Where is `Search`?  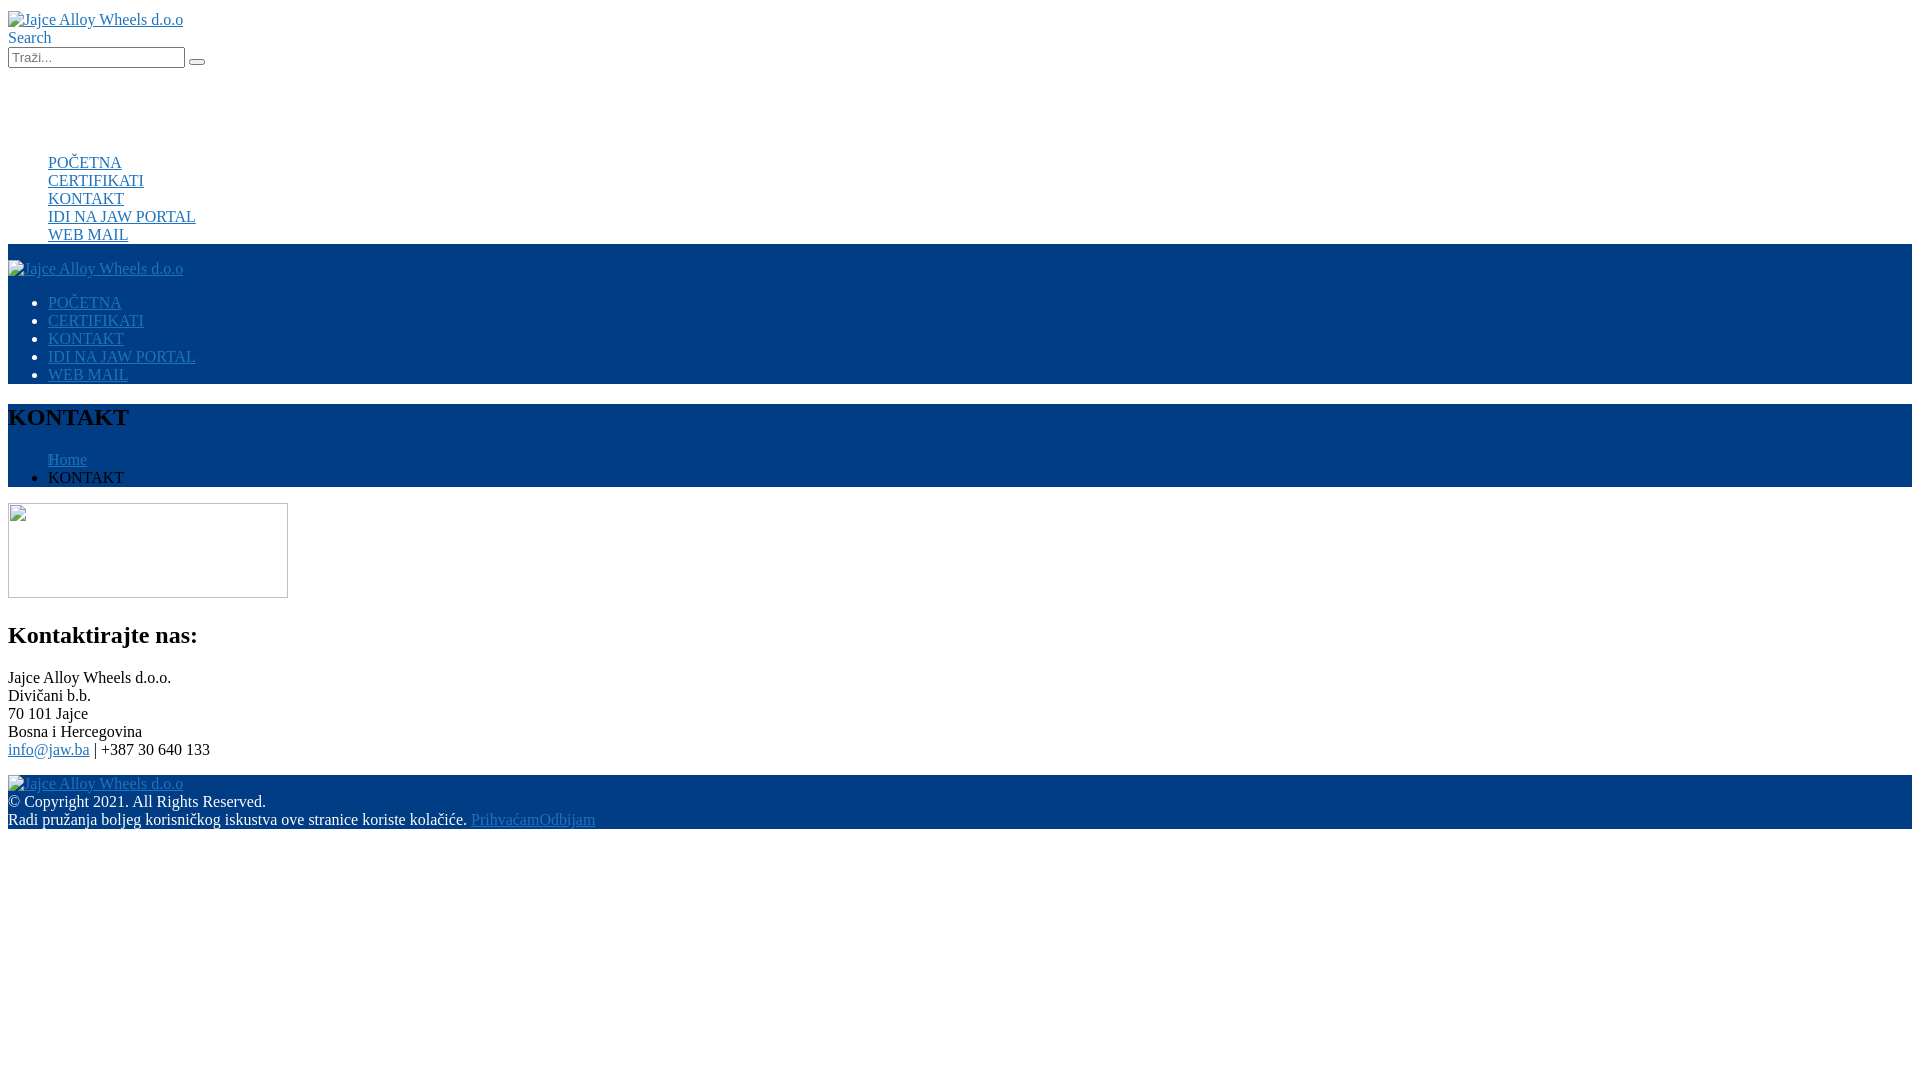
Search is located at coordinates (30, 38).